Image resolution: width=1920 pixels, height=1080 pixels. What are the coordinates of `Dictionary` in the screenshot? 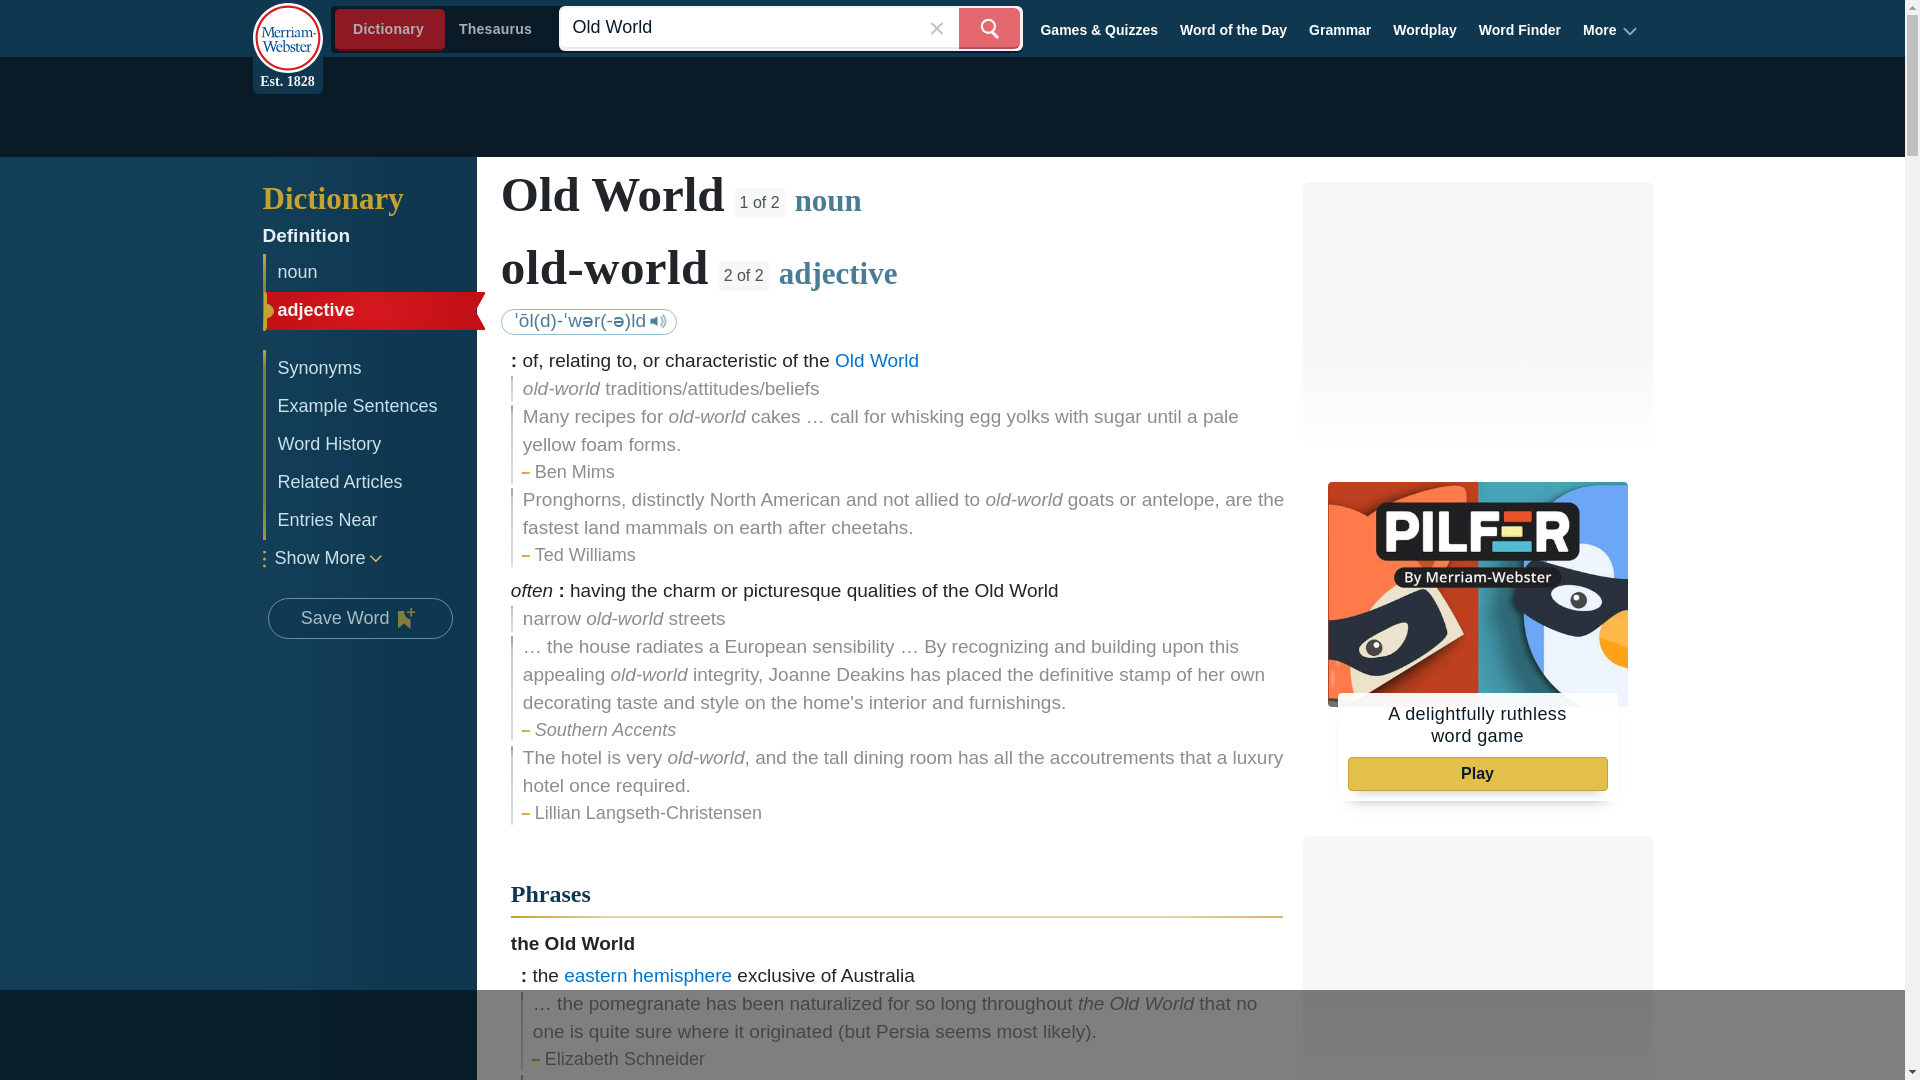 It's located at (373, 198).